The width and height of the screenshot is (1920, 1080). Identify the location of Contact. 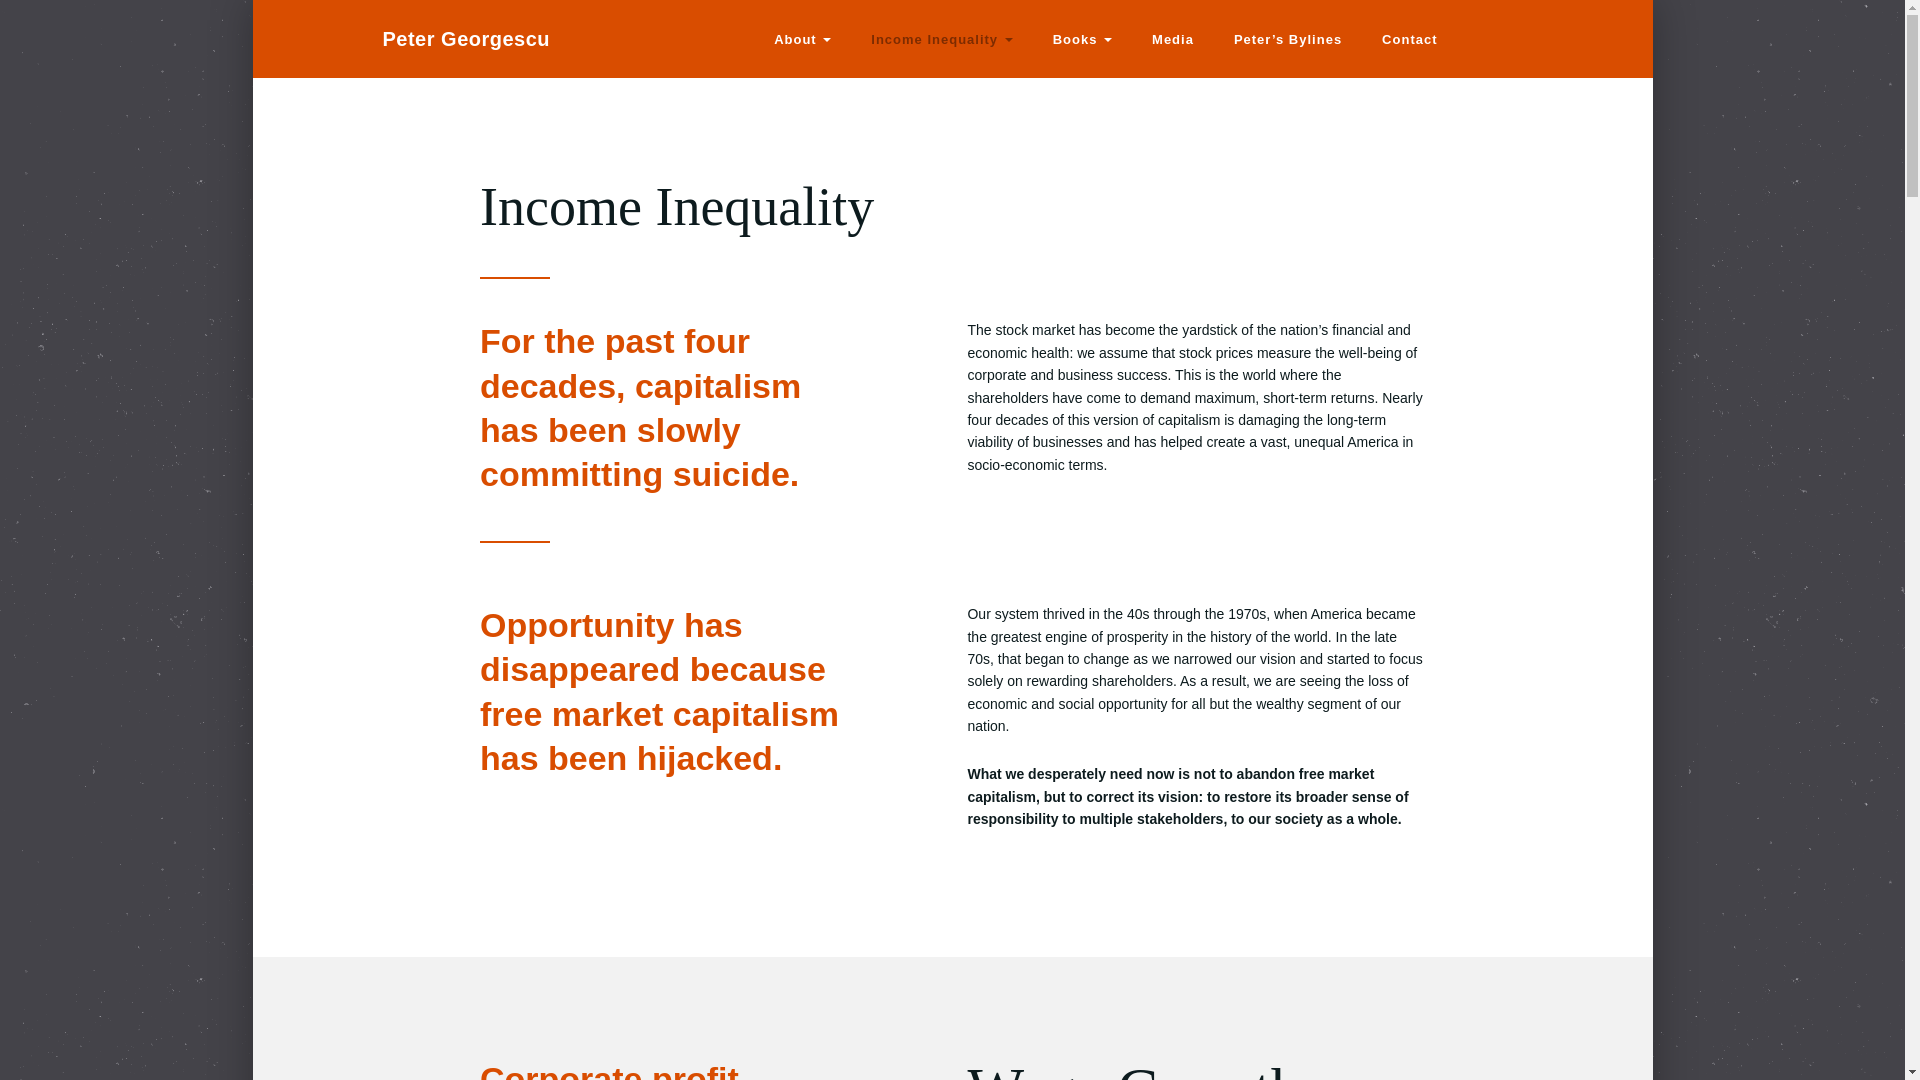
(1409, 38).